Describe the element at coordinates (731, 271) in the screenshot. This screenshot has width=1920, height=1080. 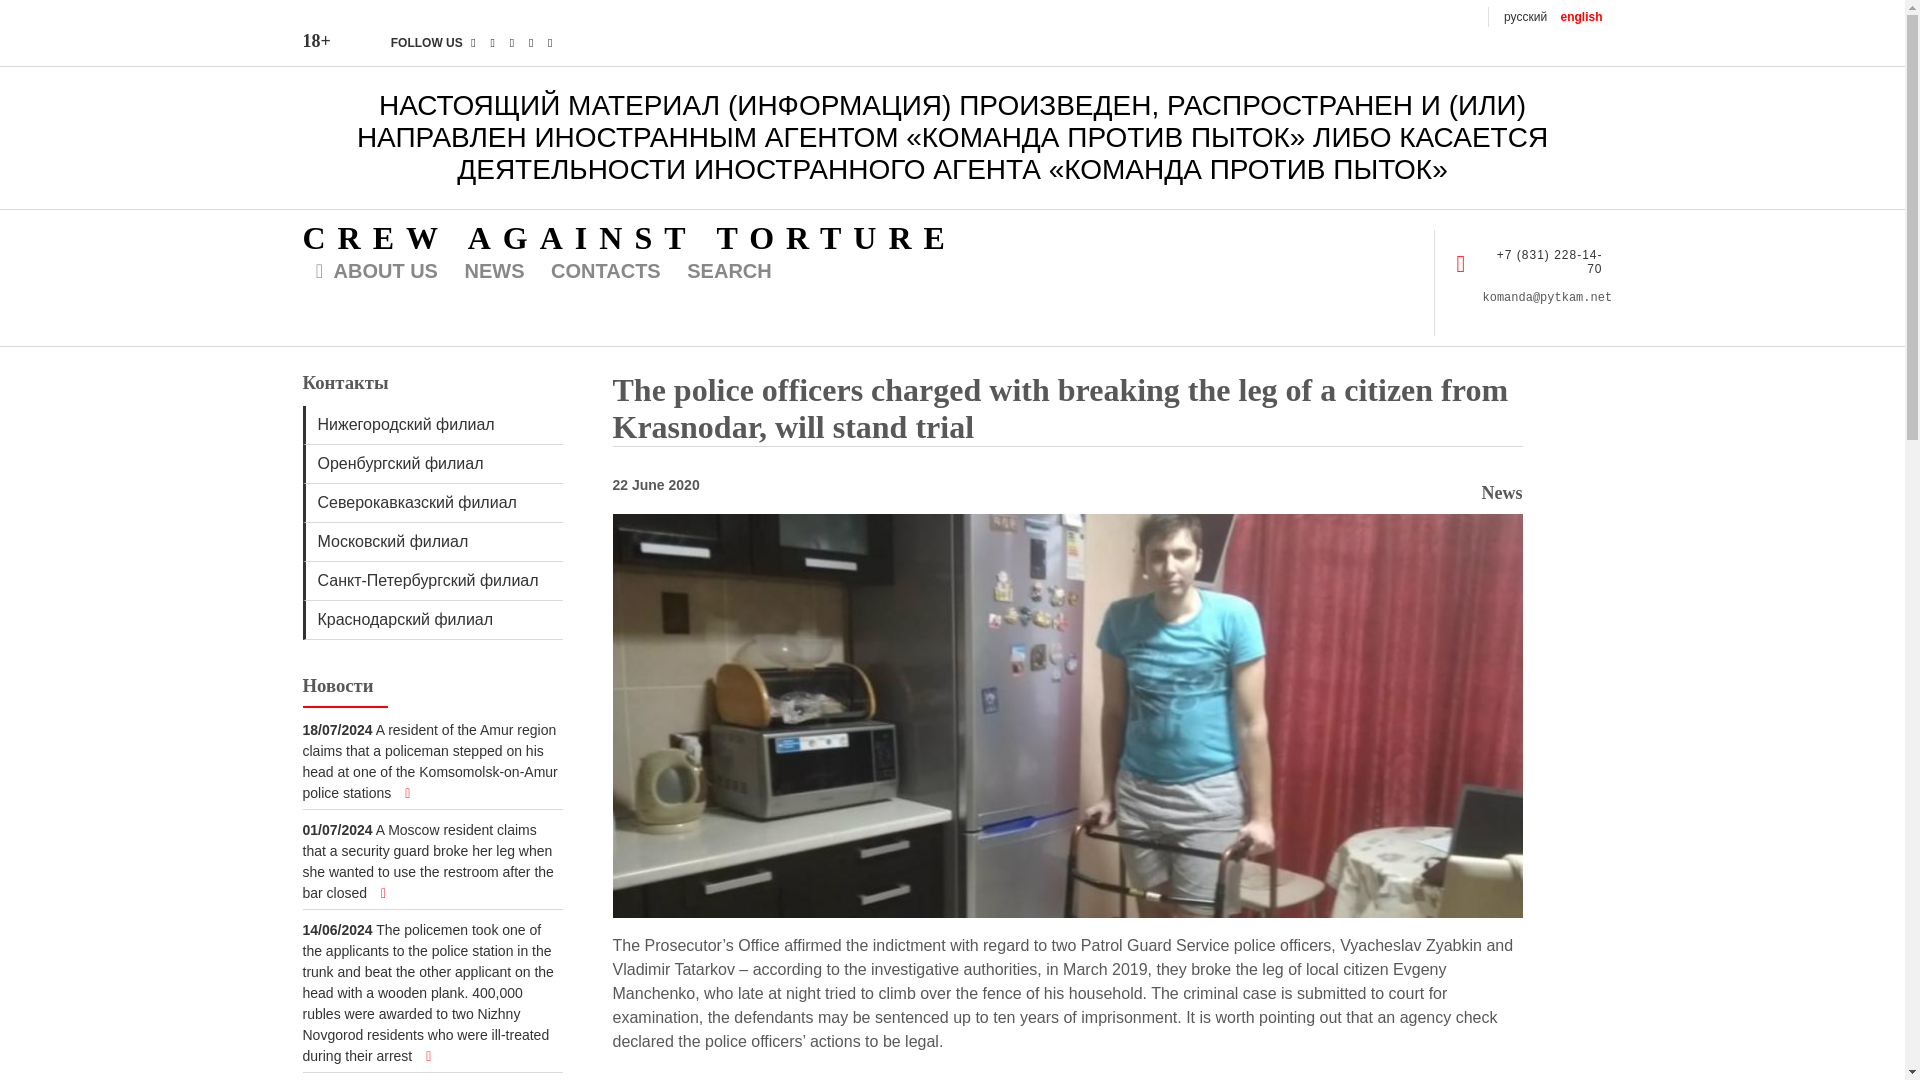
I see `SEARCH` at that location.